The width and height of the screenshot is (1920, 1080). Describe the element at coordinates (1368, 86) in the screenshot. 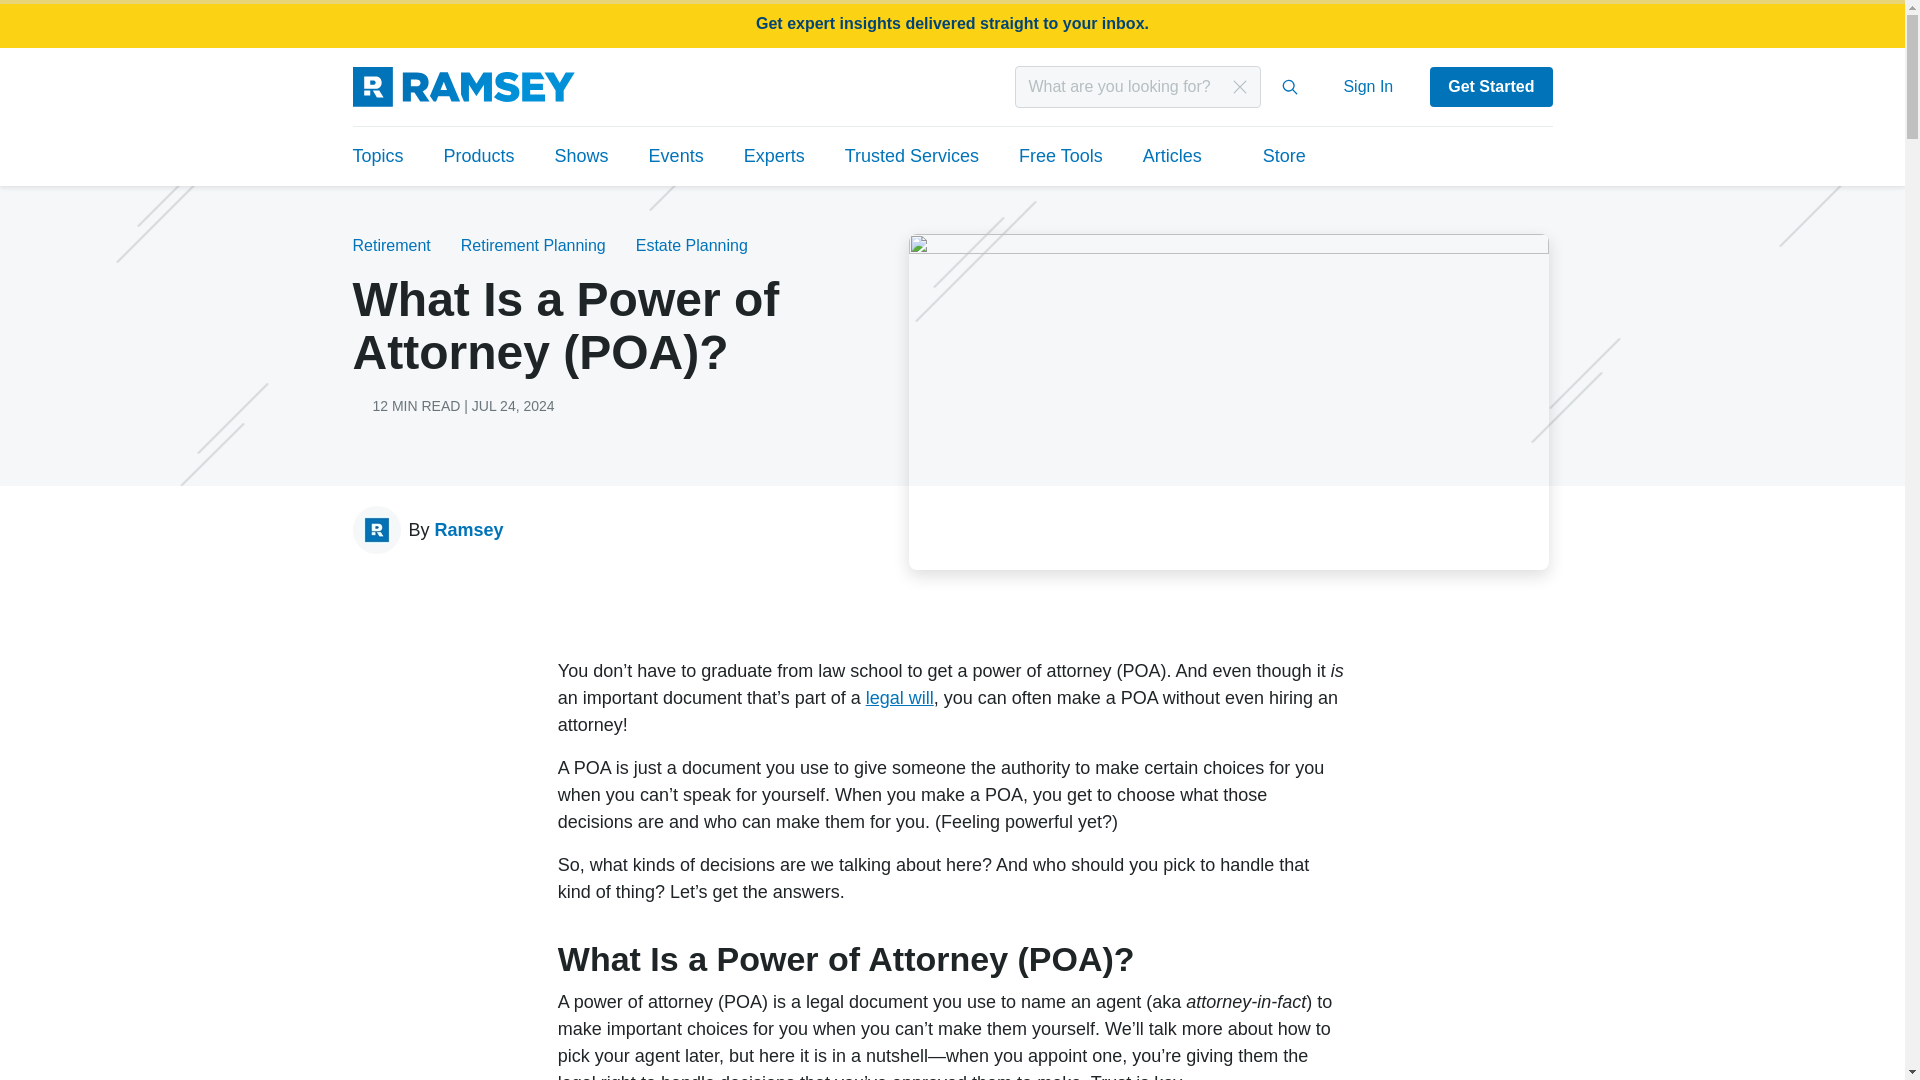

I see `Sign In` at that location.